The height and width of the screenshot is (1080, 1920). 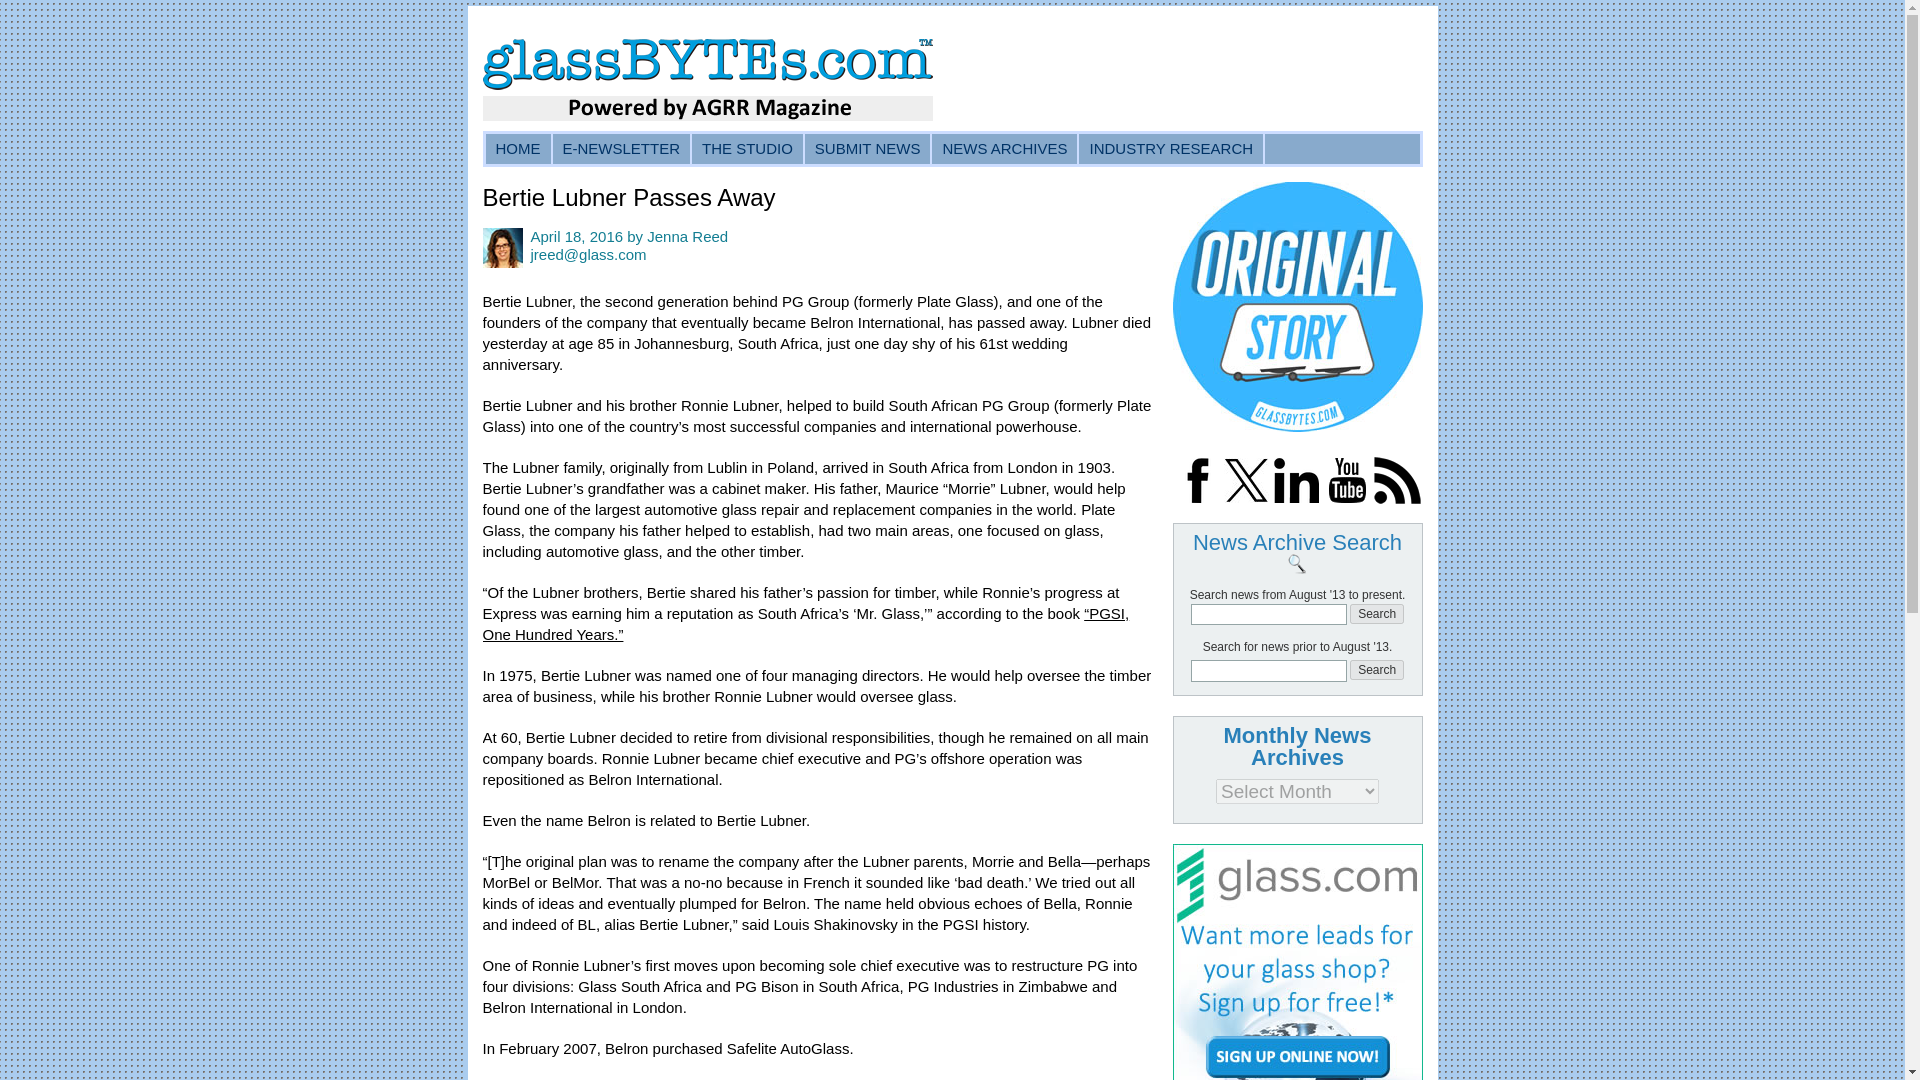 What do you see at coordinates (518, 148) in the screenshot?
I see `HOME` at bounding box center [518, 148].